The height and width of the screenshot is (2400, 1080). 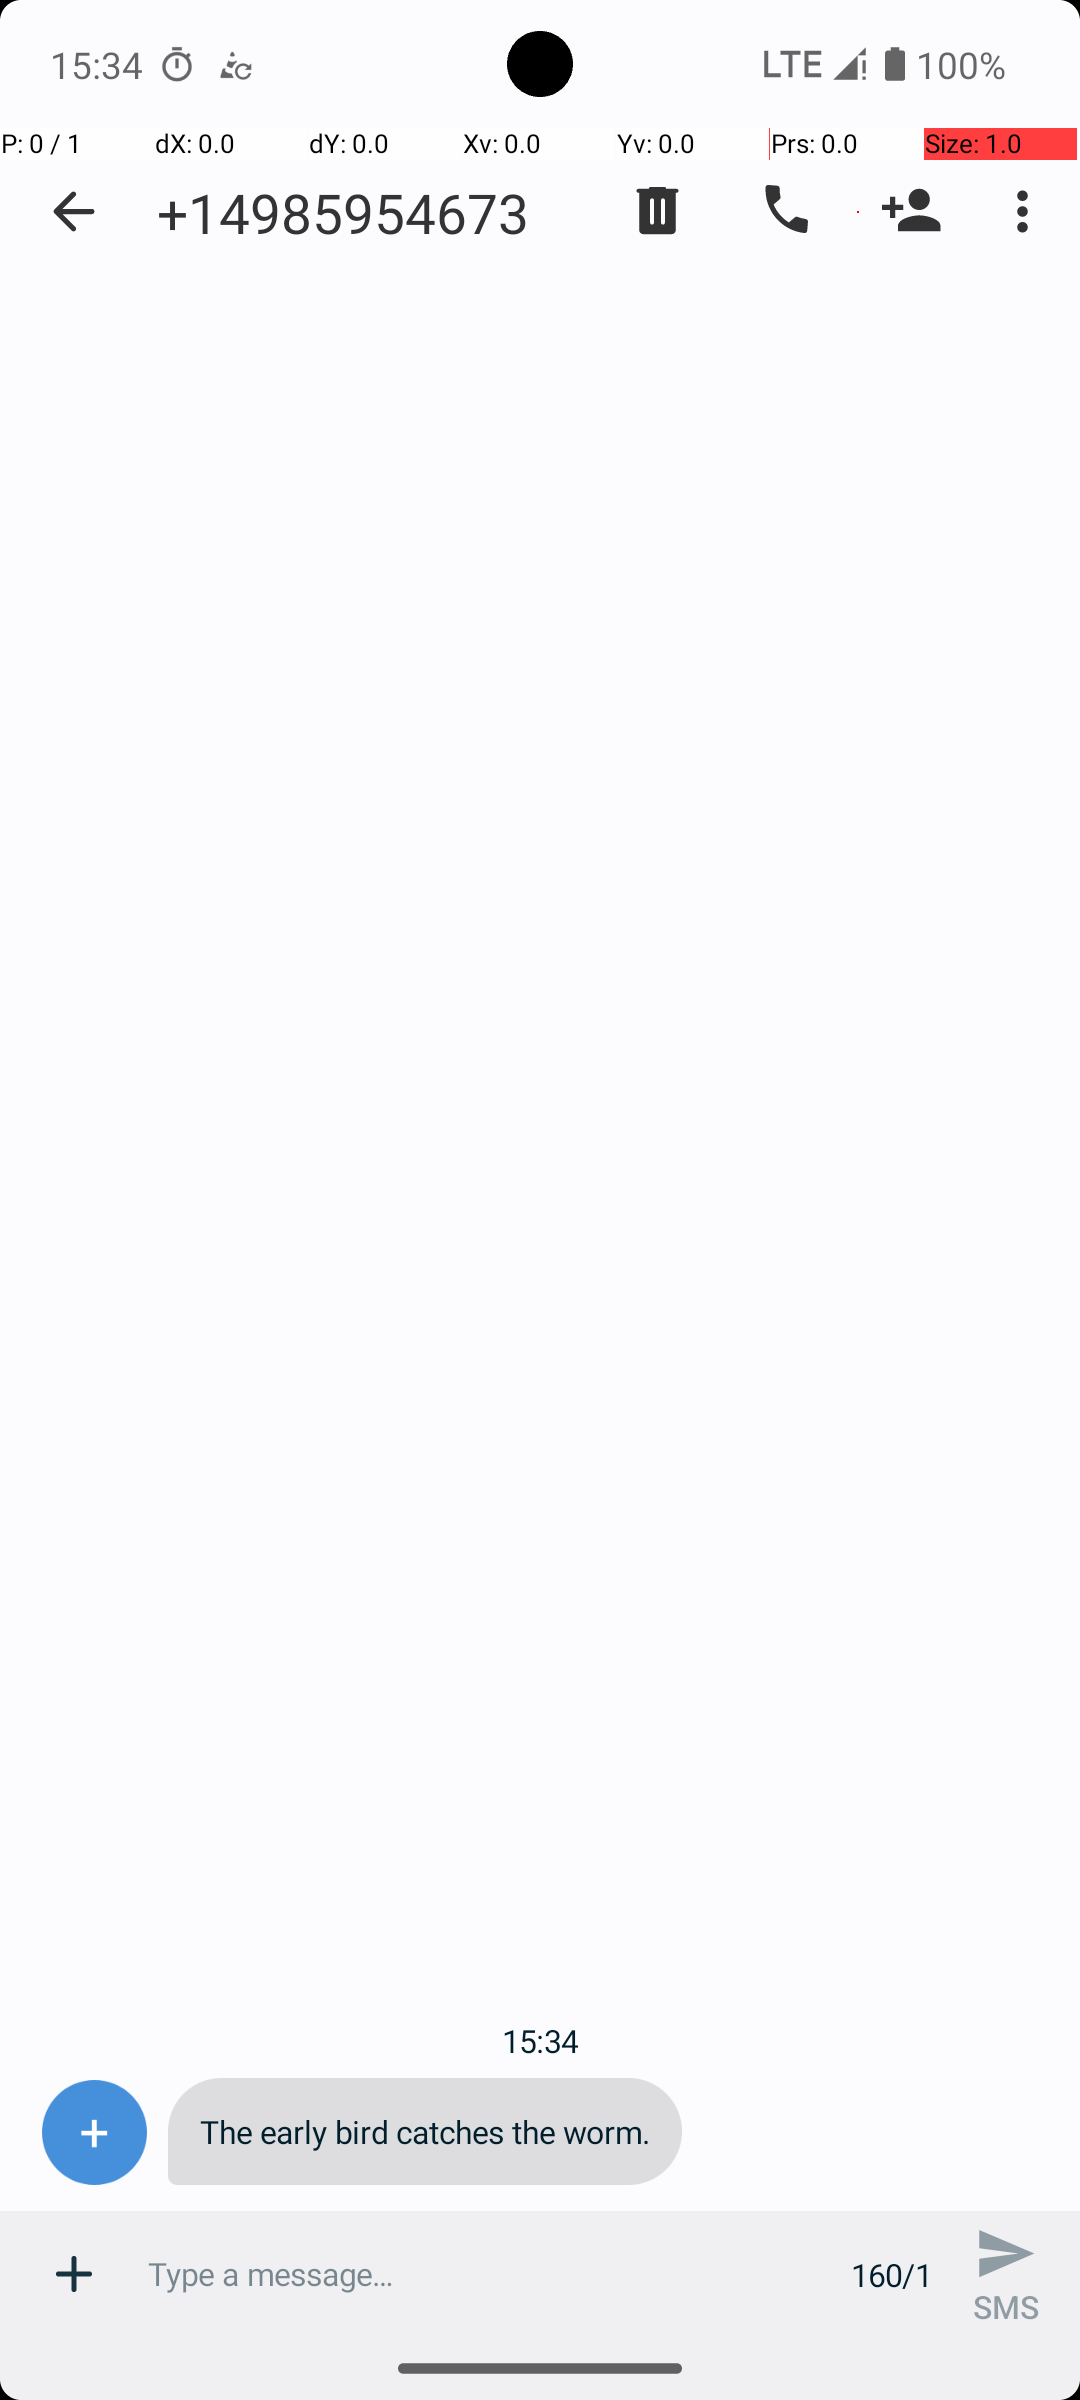 What do you see at coordinates (425, 2132) in the screenshot?
I see `The early bird catches the worm.` at bounding box center [425, 2132].